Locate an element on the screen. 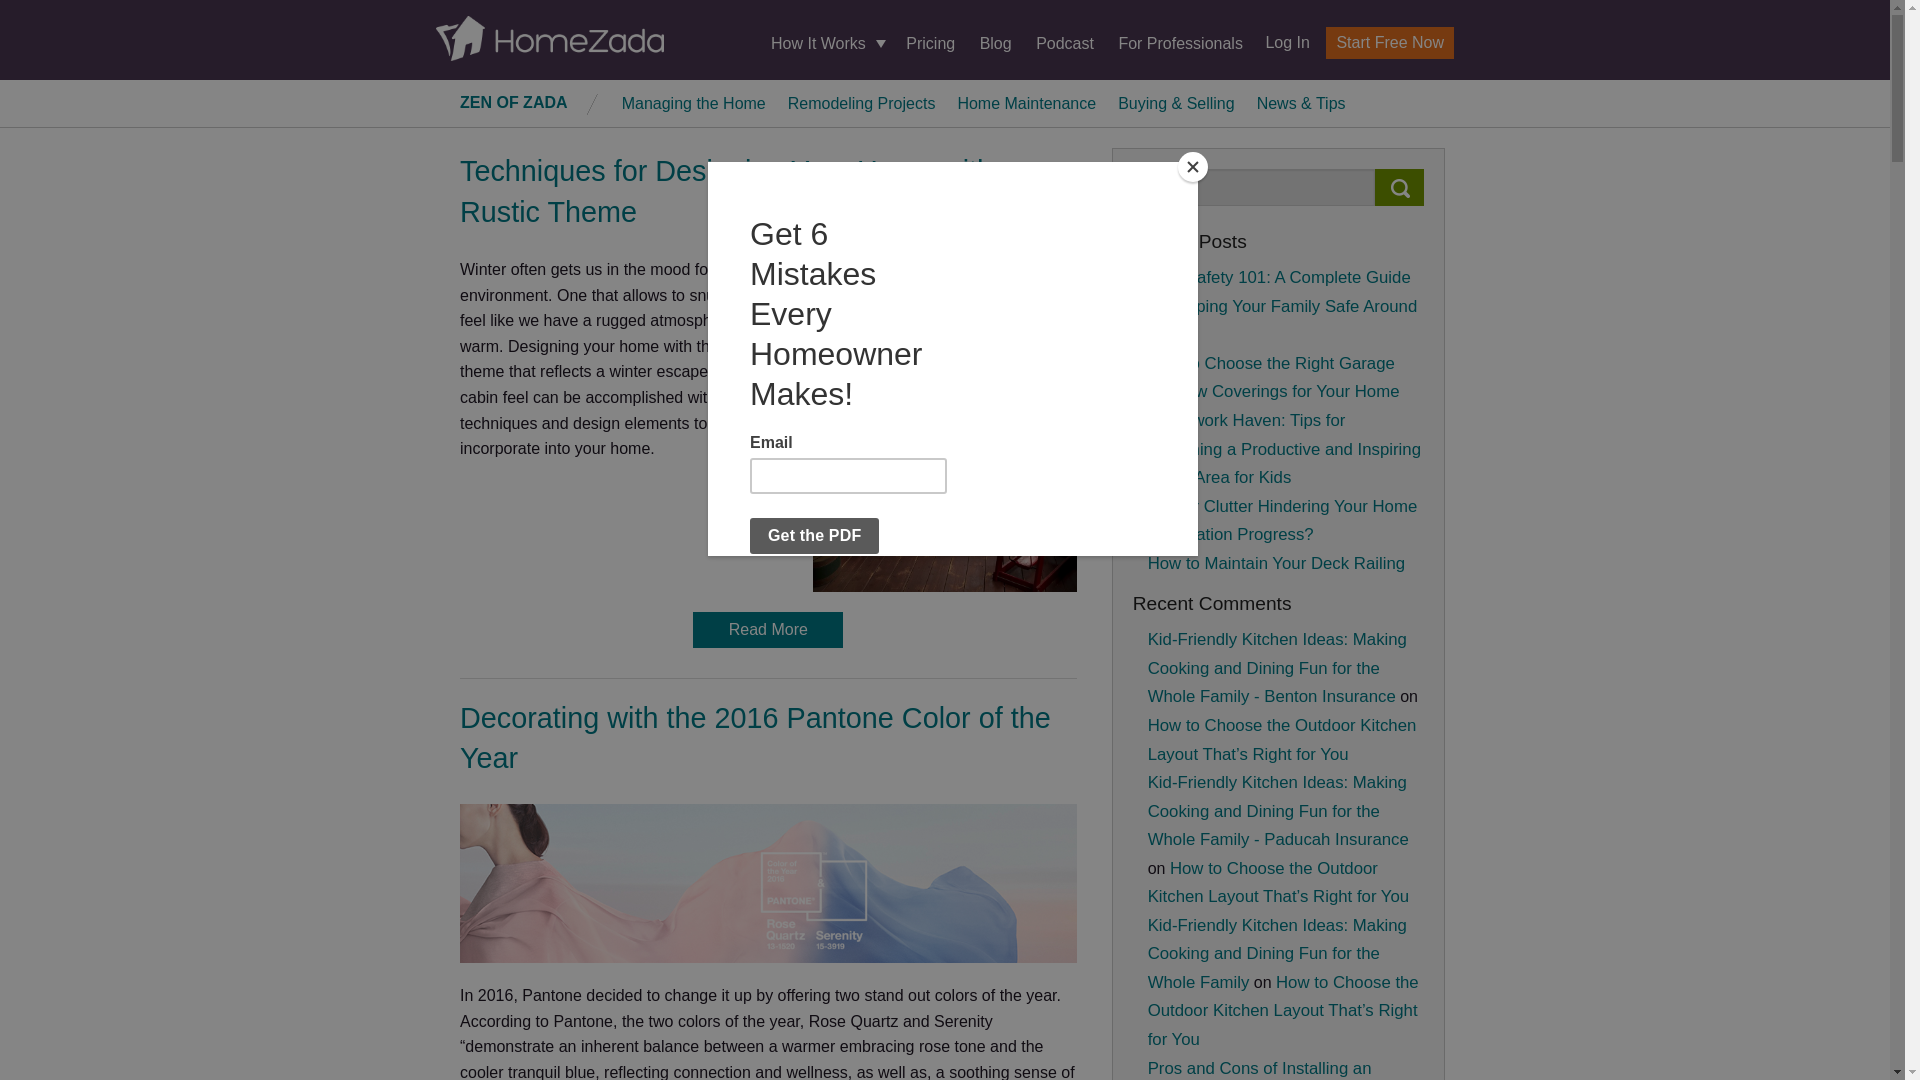 The height and width of the screenshot is (1080, 1920). How It Works is located at coordinates (826, 44).